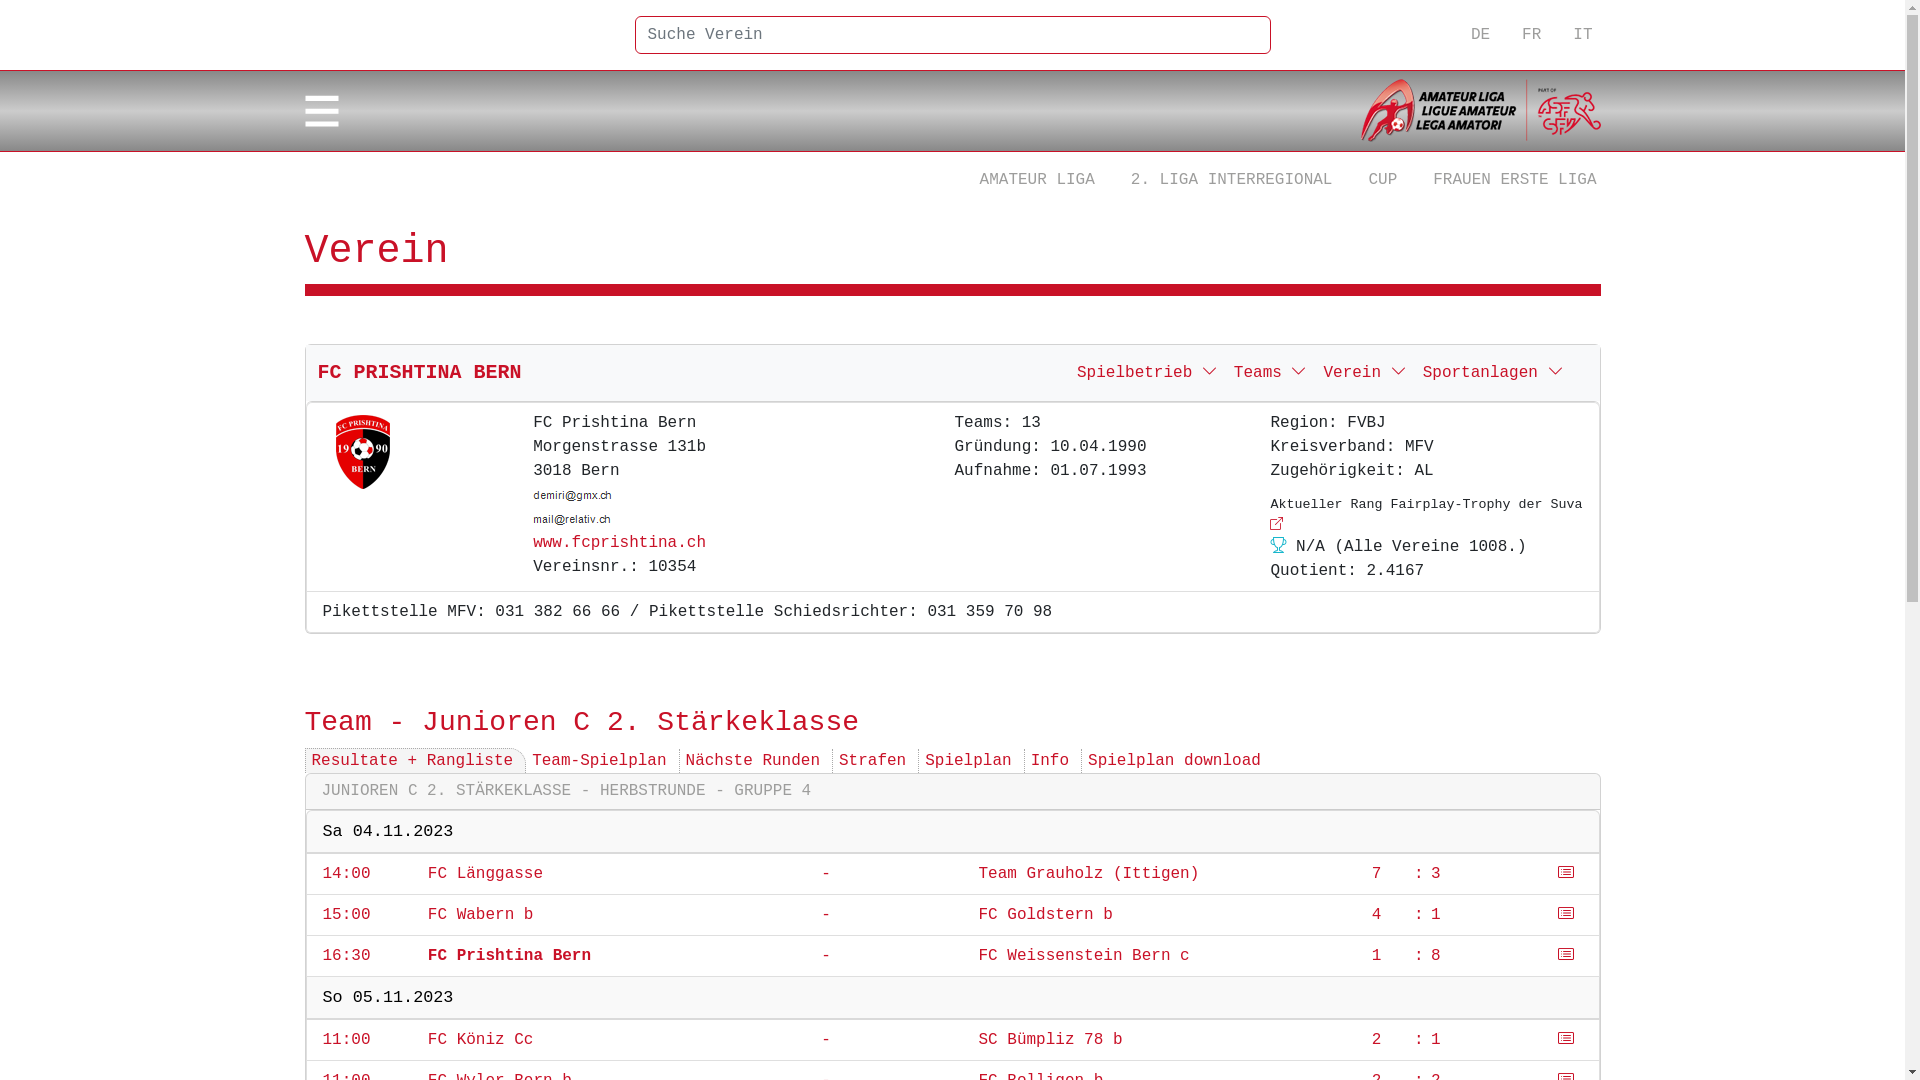 The height and width of the screenshot is (1080, 1920). I want to click on Info, so click(1050, 760).